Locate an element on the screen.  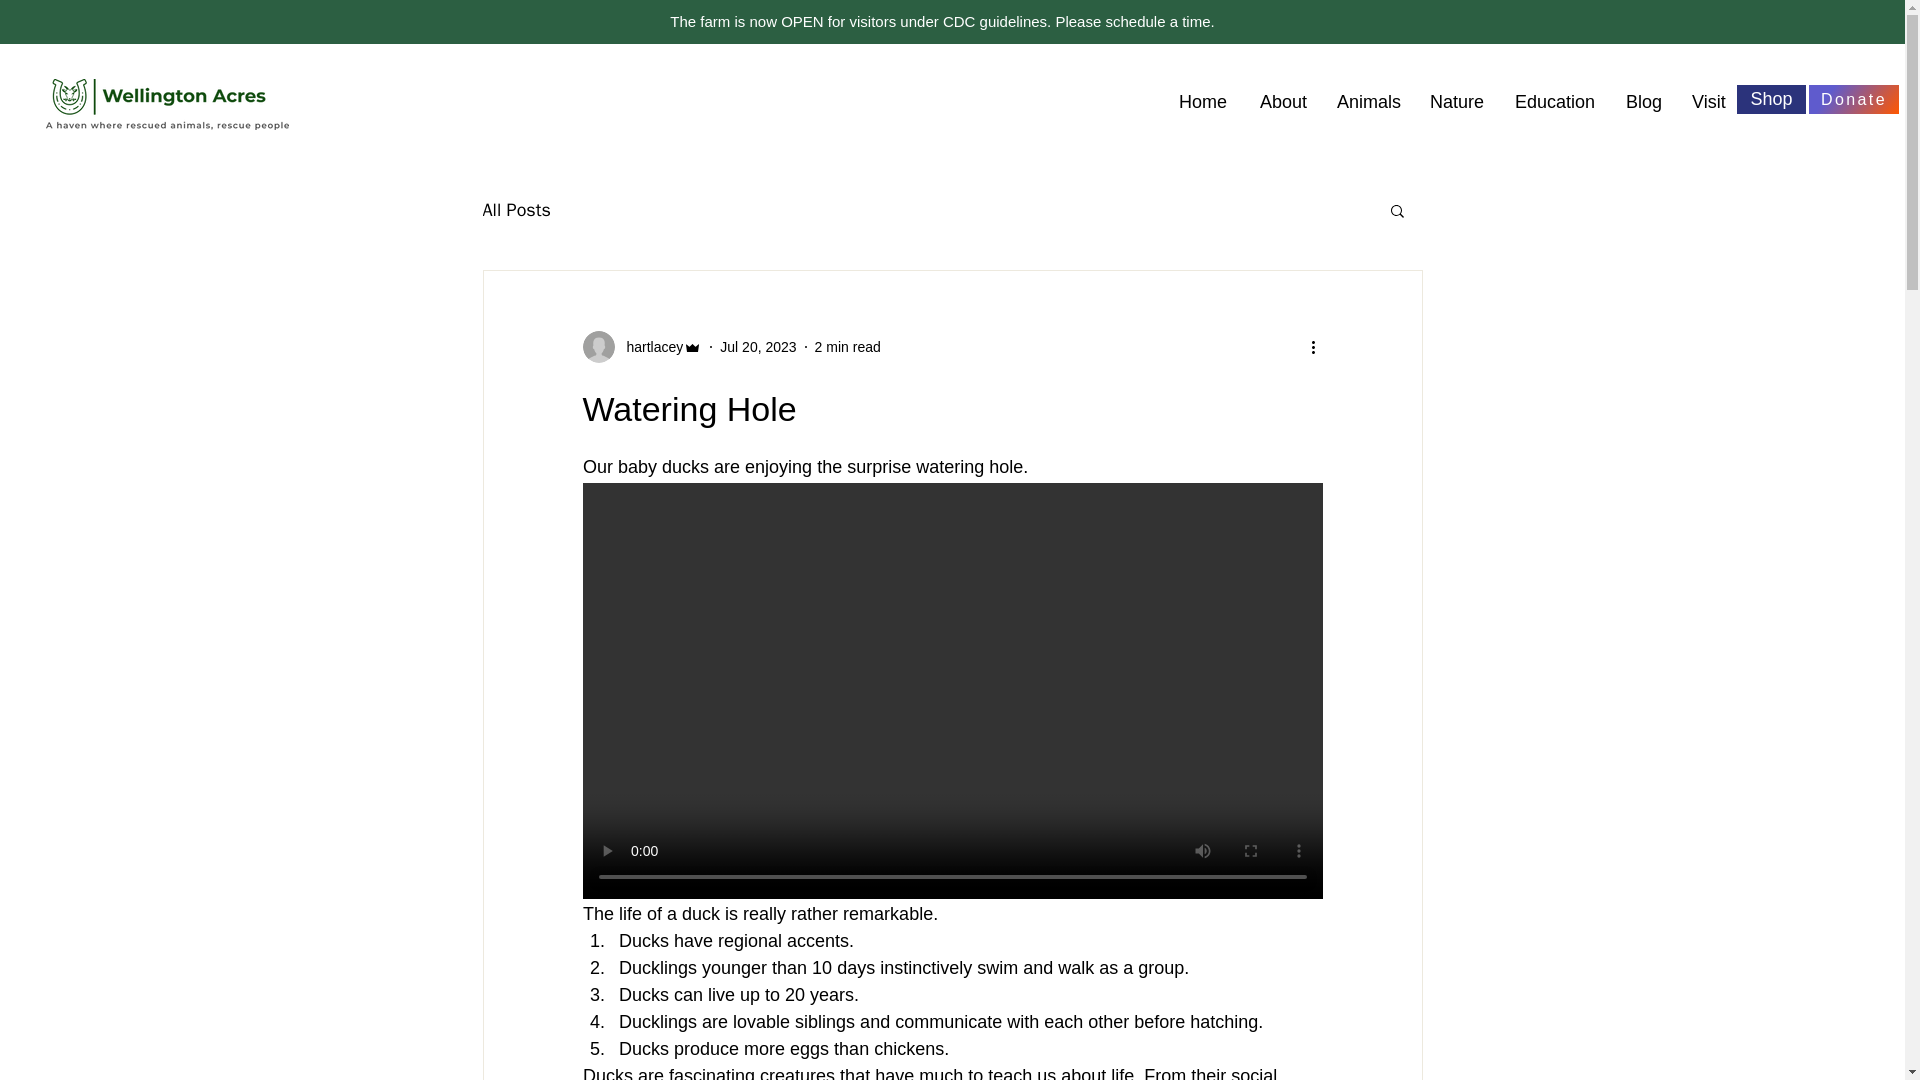
Education is located at coordinates (1554, 102).